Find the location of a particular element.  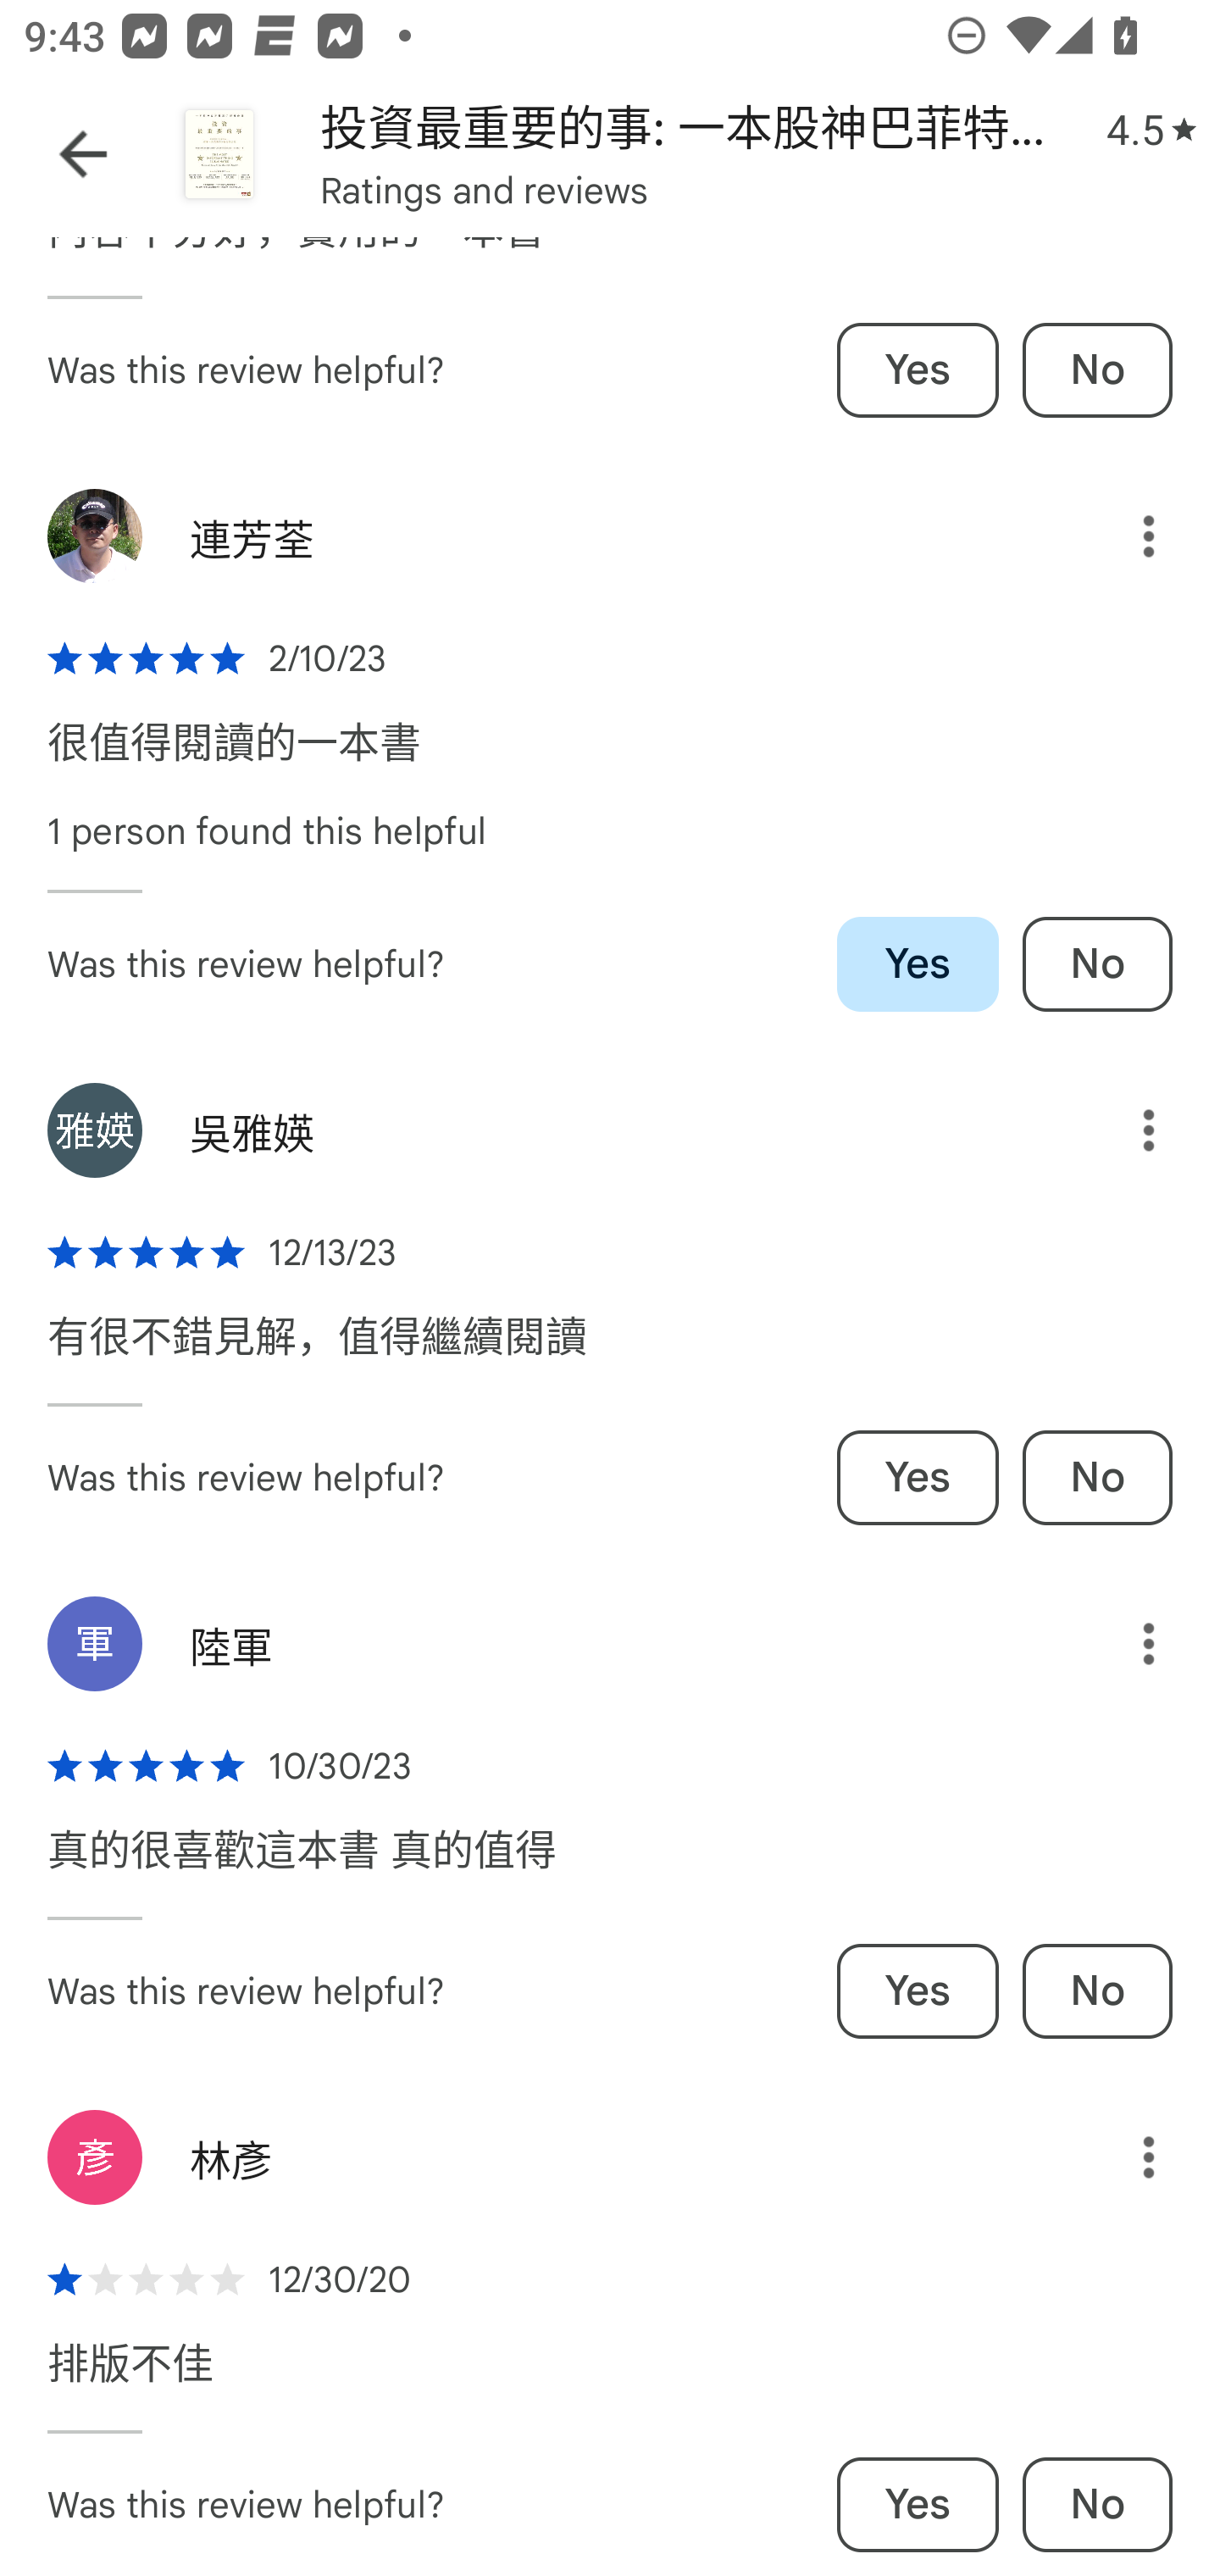

Navigate up is located at coordinates (83, 154).